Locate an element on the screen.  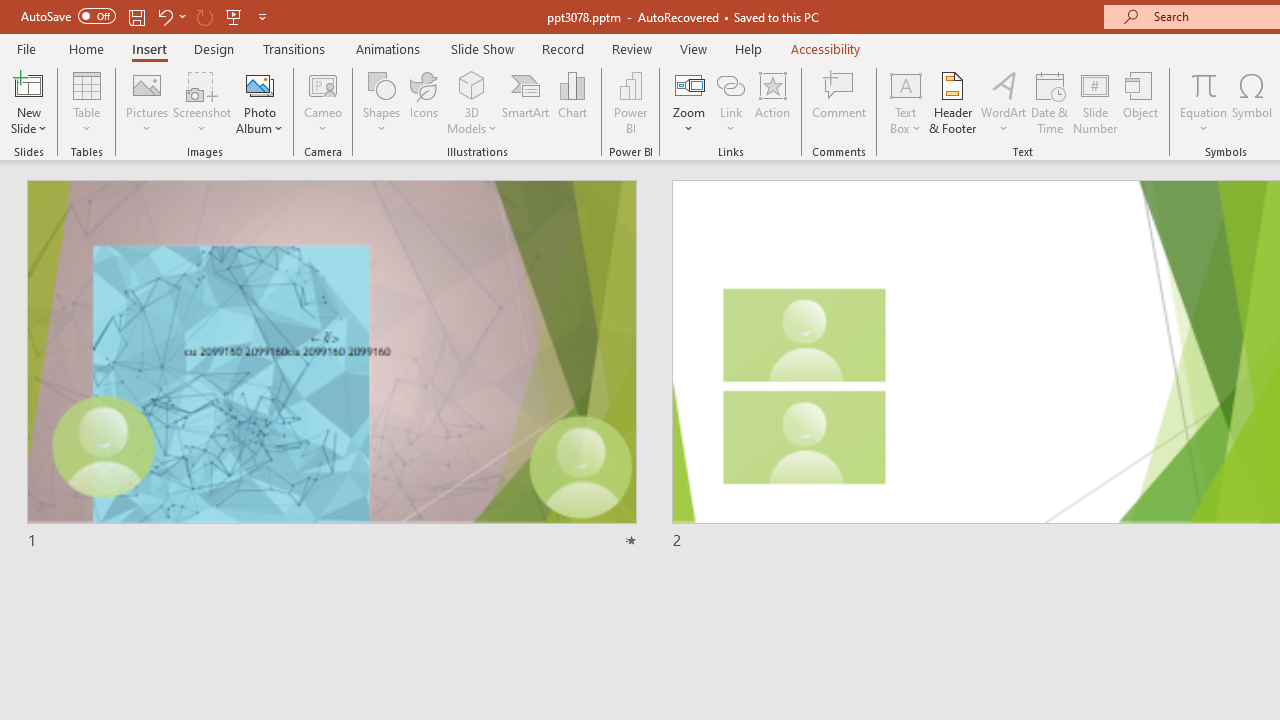
Icons is located at coordinates (424, 102).